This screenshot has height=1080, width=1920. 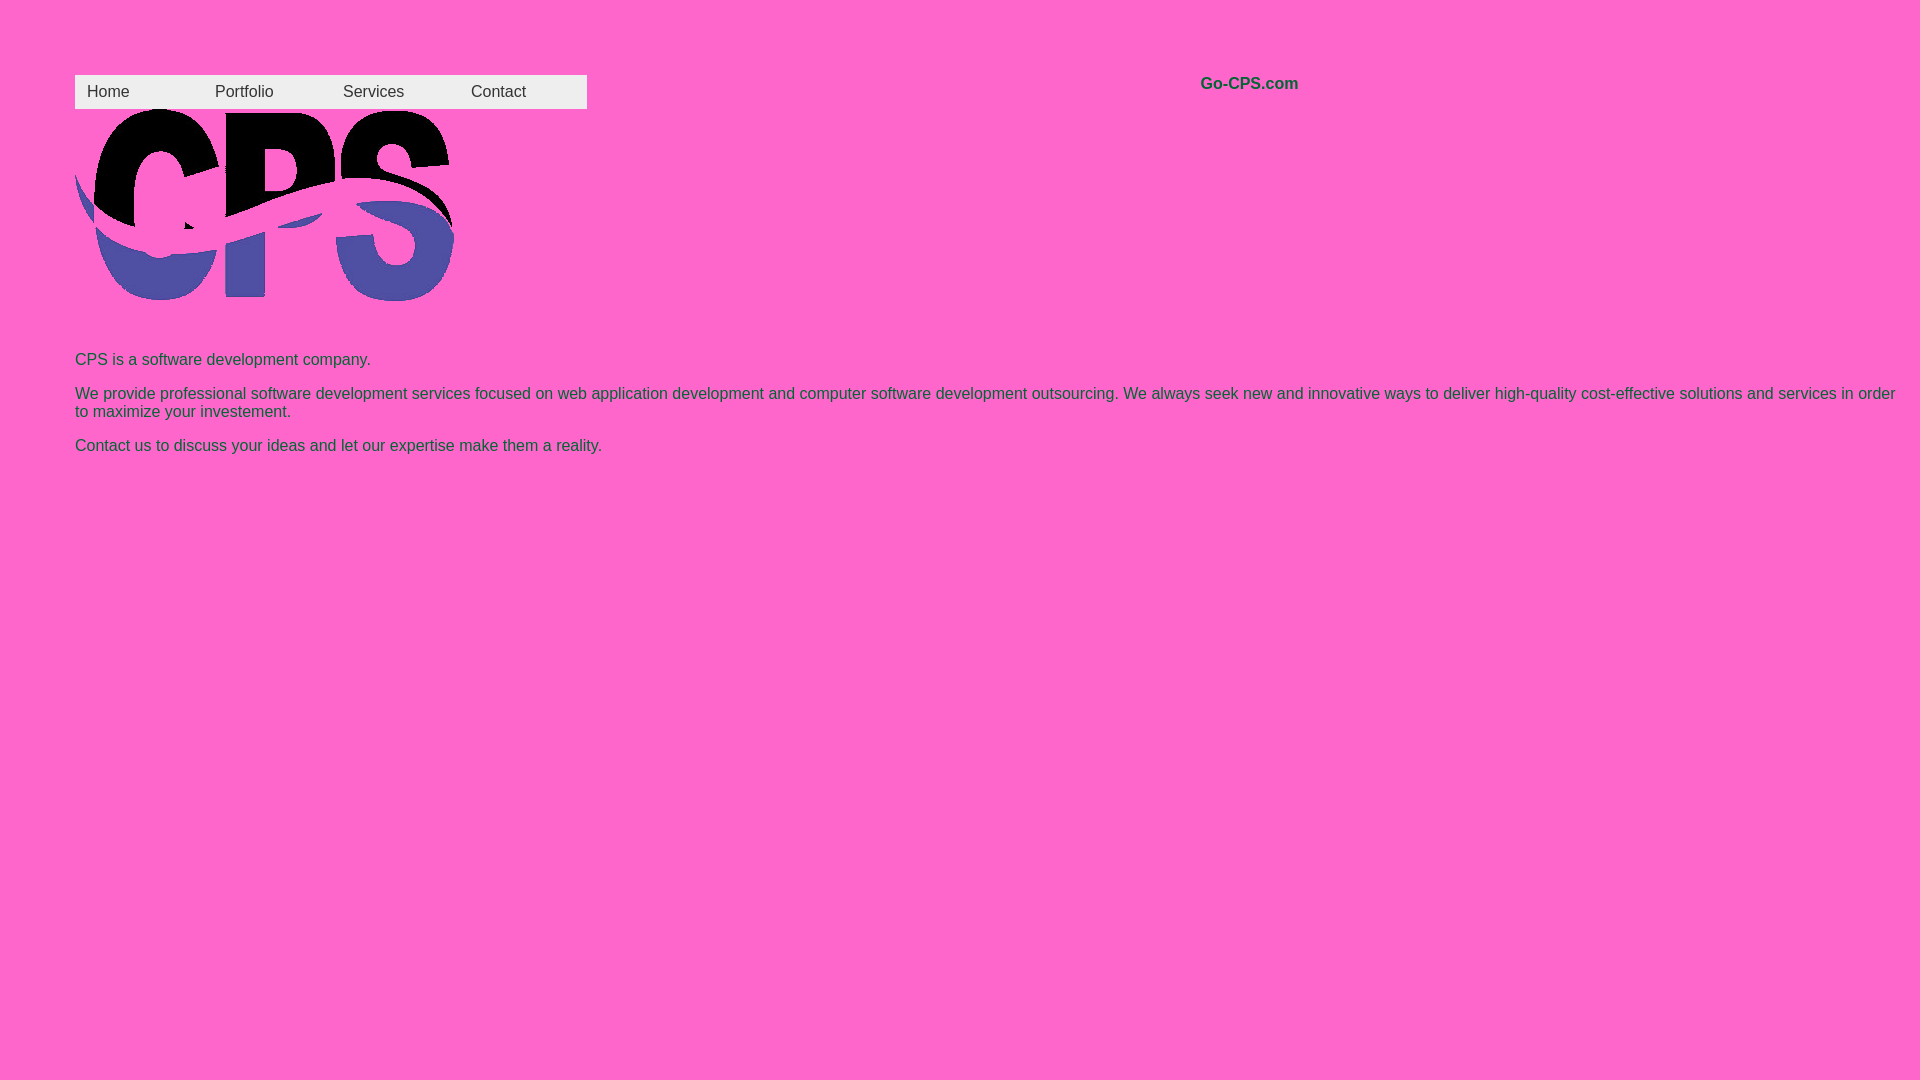 What do you see at coordinates (267, 92) in the screenshot?
I see `Portfolio` at bounding box center [267, 92].